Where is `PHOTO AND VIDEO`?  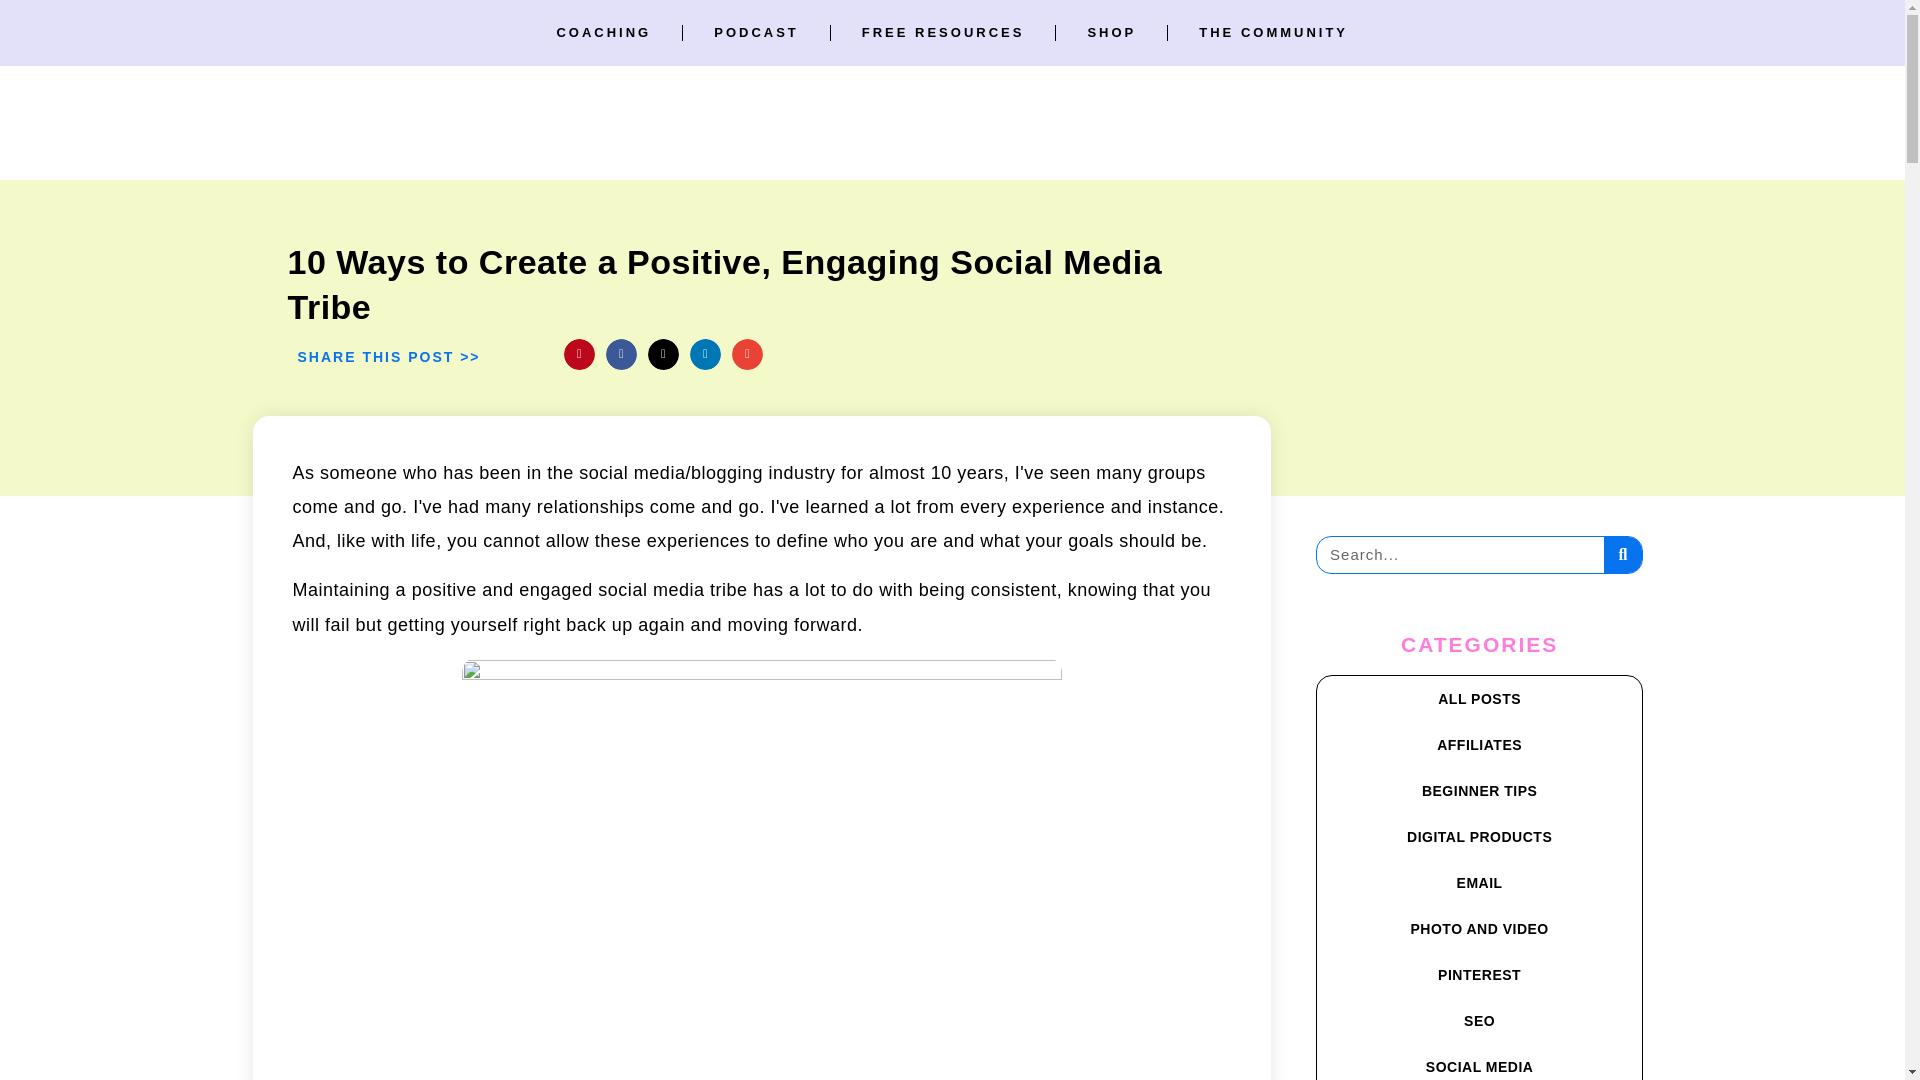 PHOTO AND VIDEO is located at coordinates (1479, 928).